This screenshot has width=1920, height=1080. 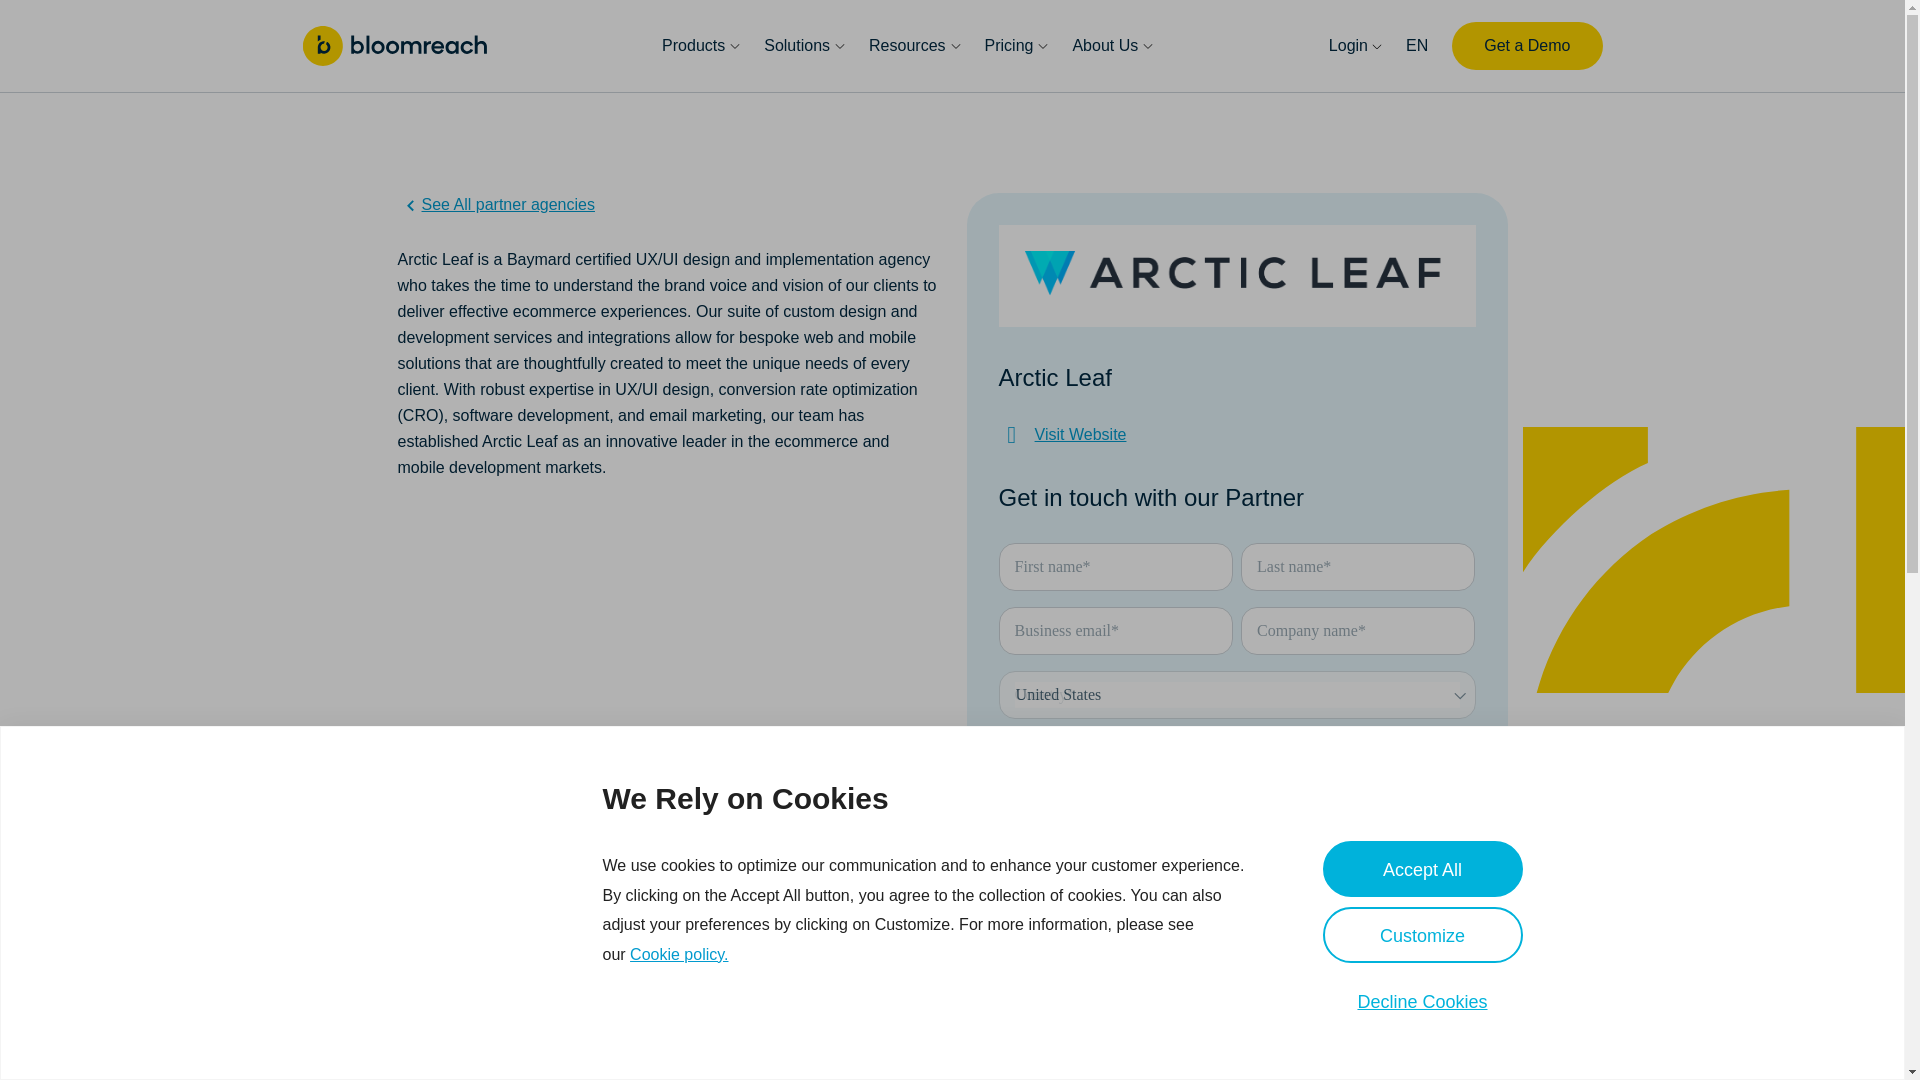 I want to click on Cookie policy., so click(x=678, y=954).